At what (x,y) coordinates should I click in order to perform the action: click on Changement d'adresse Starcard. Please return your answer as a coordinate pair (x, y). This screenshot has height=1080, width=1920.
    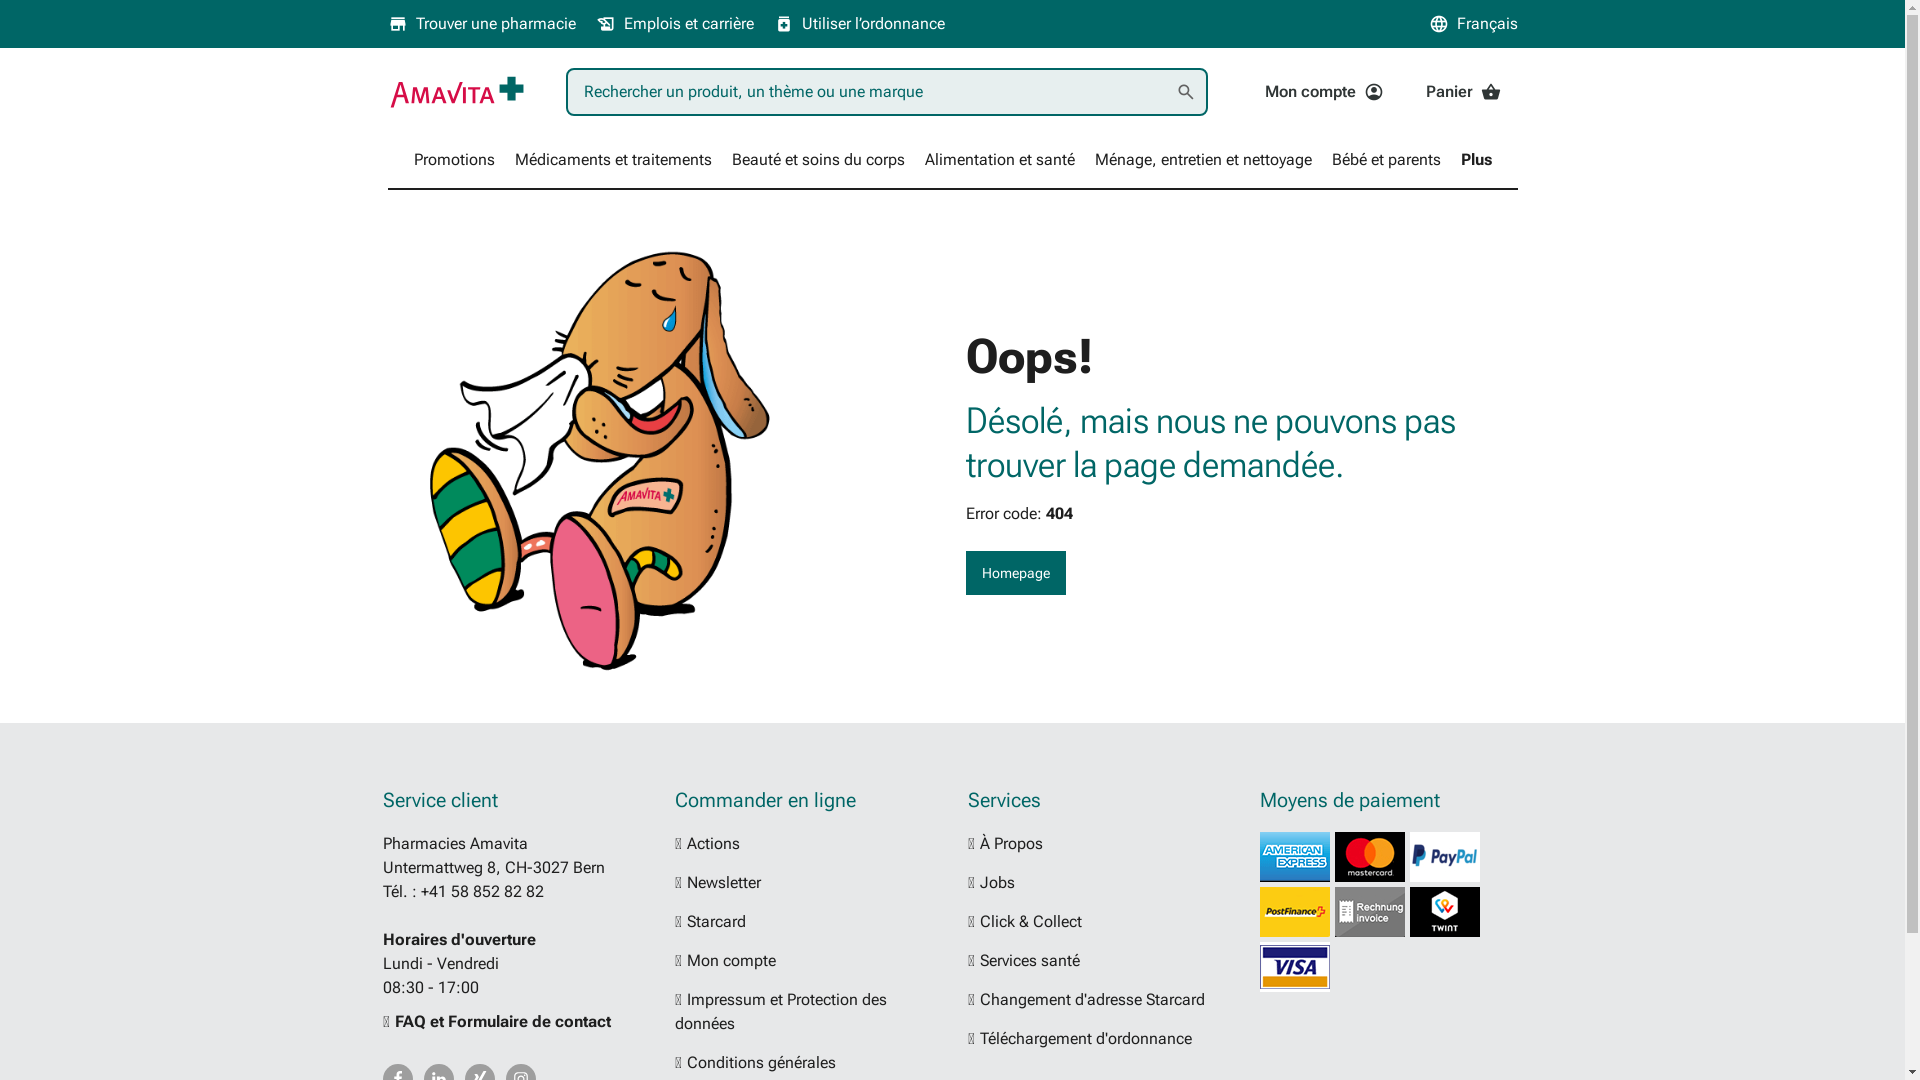
    Looking at the image, I should click on (1092, 1000).